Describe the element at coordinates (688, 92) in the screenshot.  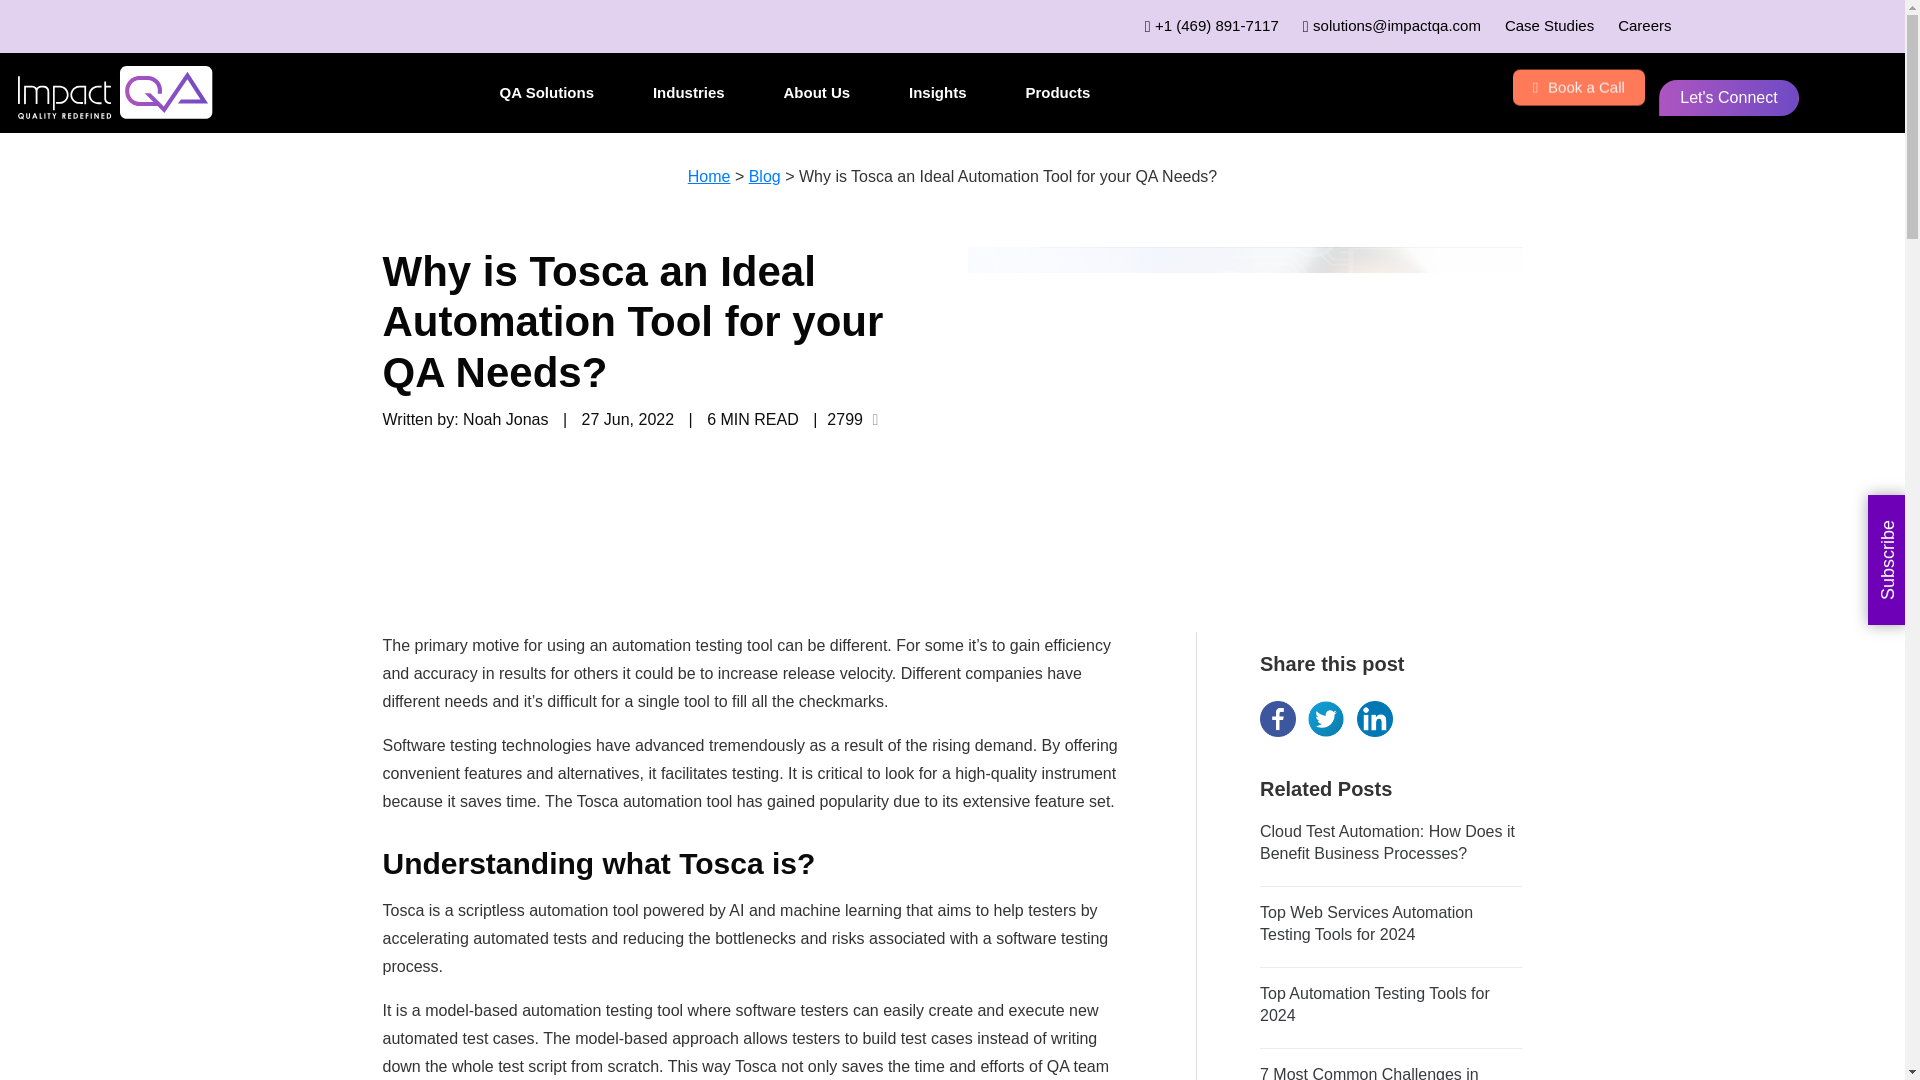
I see `Industries` at that location.